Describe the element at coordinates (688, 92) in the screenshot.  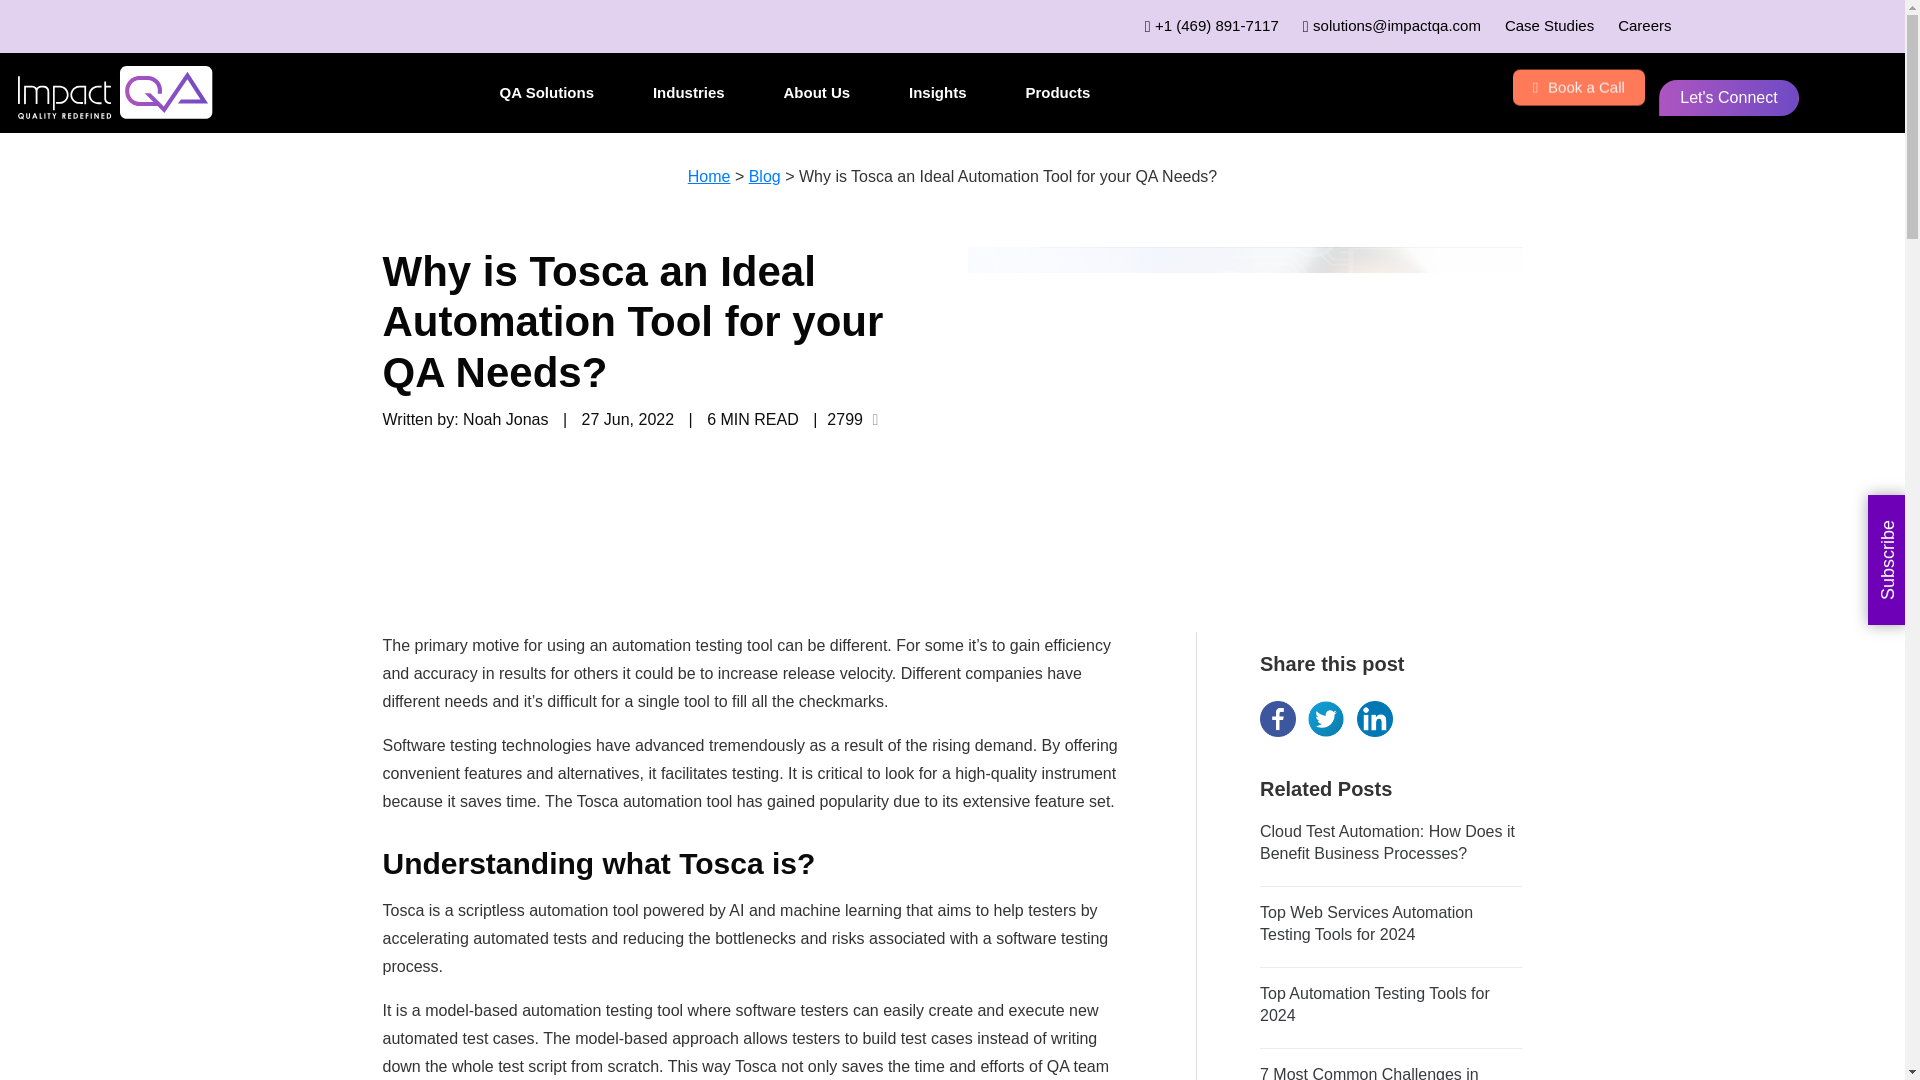
I see `Industries` at that location.